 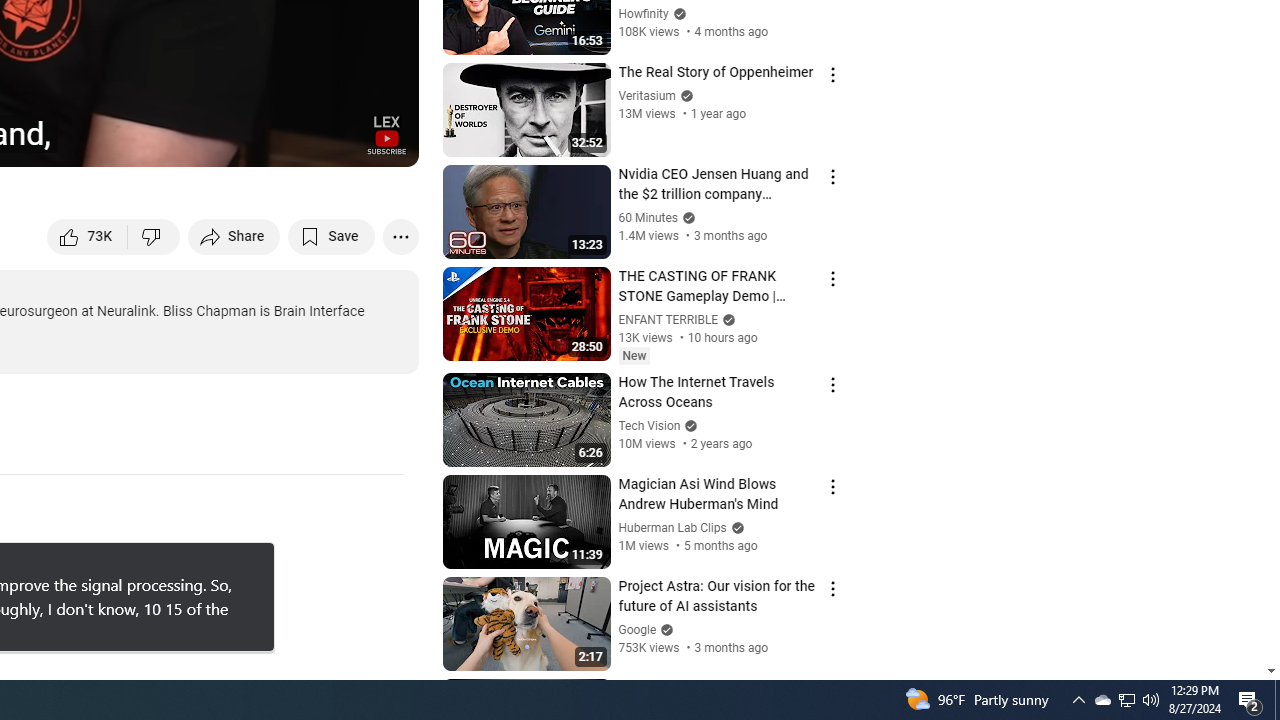 I want to click on Channel watermark, so click(x=386, y=134).